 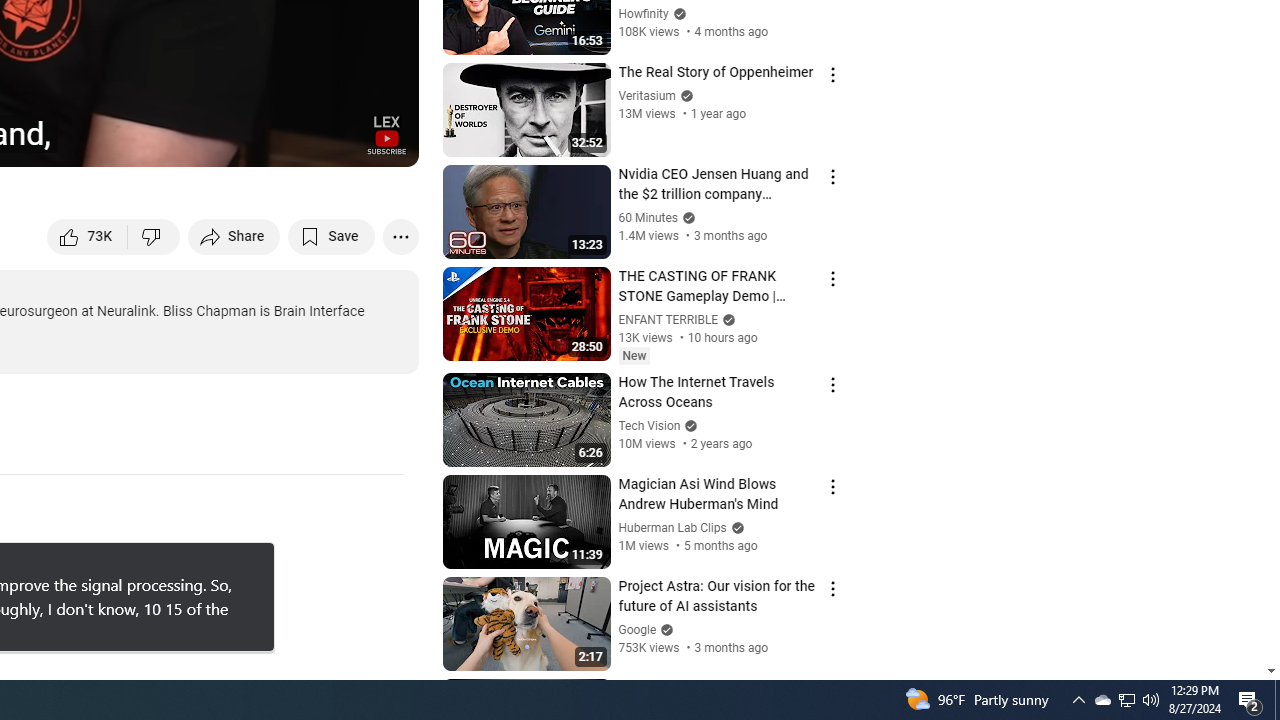 I want to click on Channel watermark, so click(x=386, y=134).